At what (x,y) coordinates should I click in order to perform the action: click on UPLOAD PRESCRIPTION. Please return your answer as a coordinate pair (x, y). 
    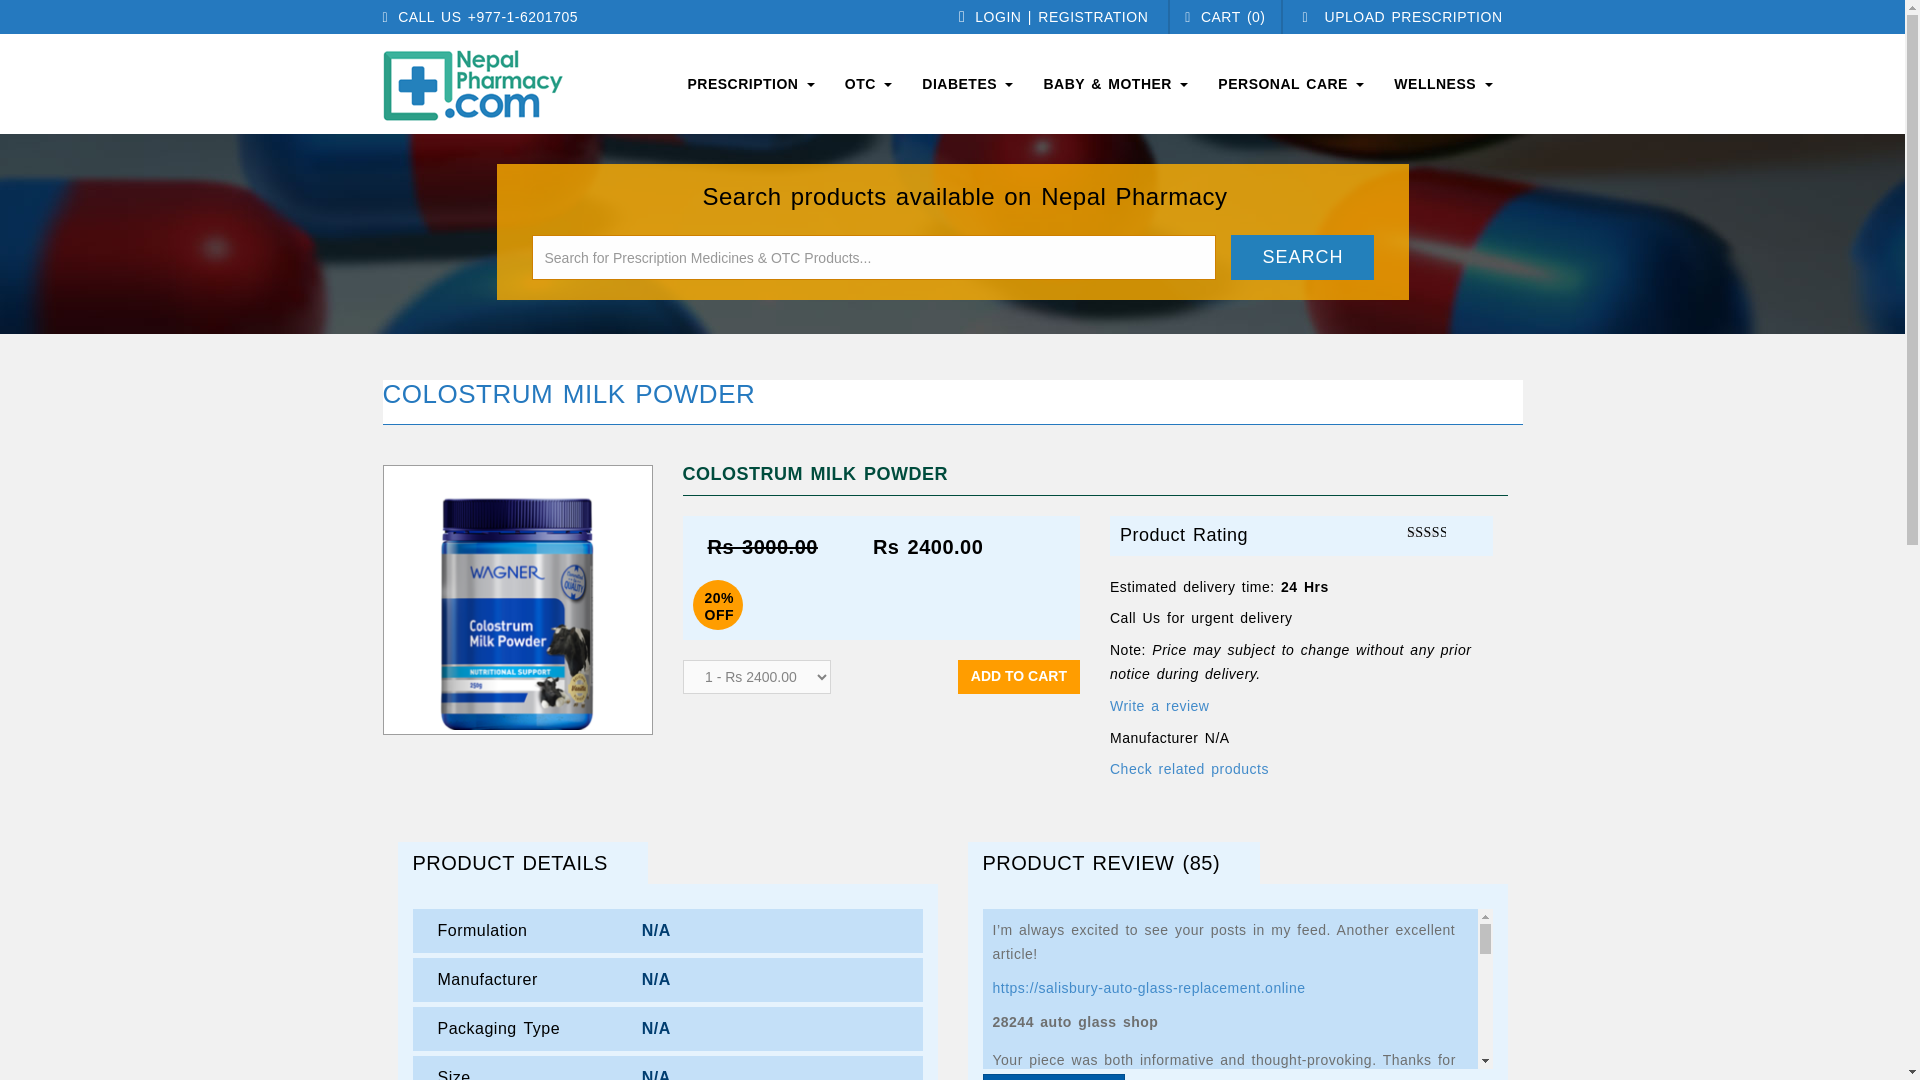
    Looking at the image, I should click on (1401, 16).